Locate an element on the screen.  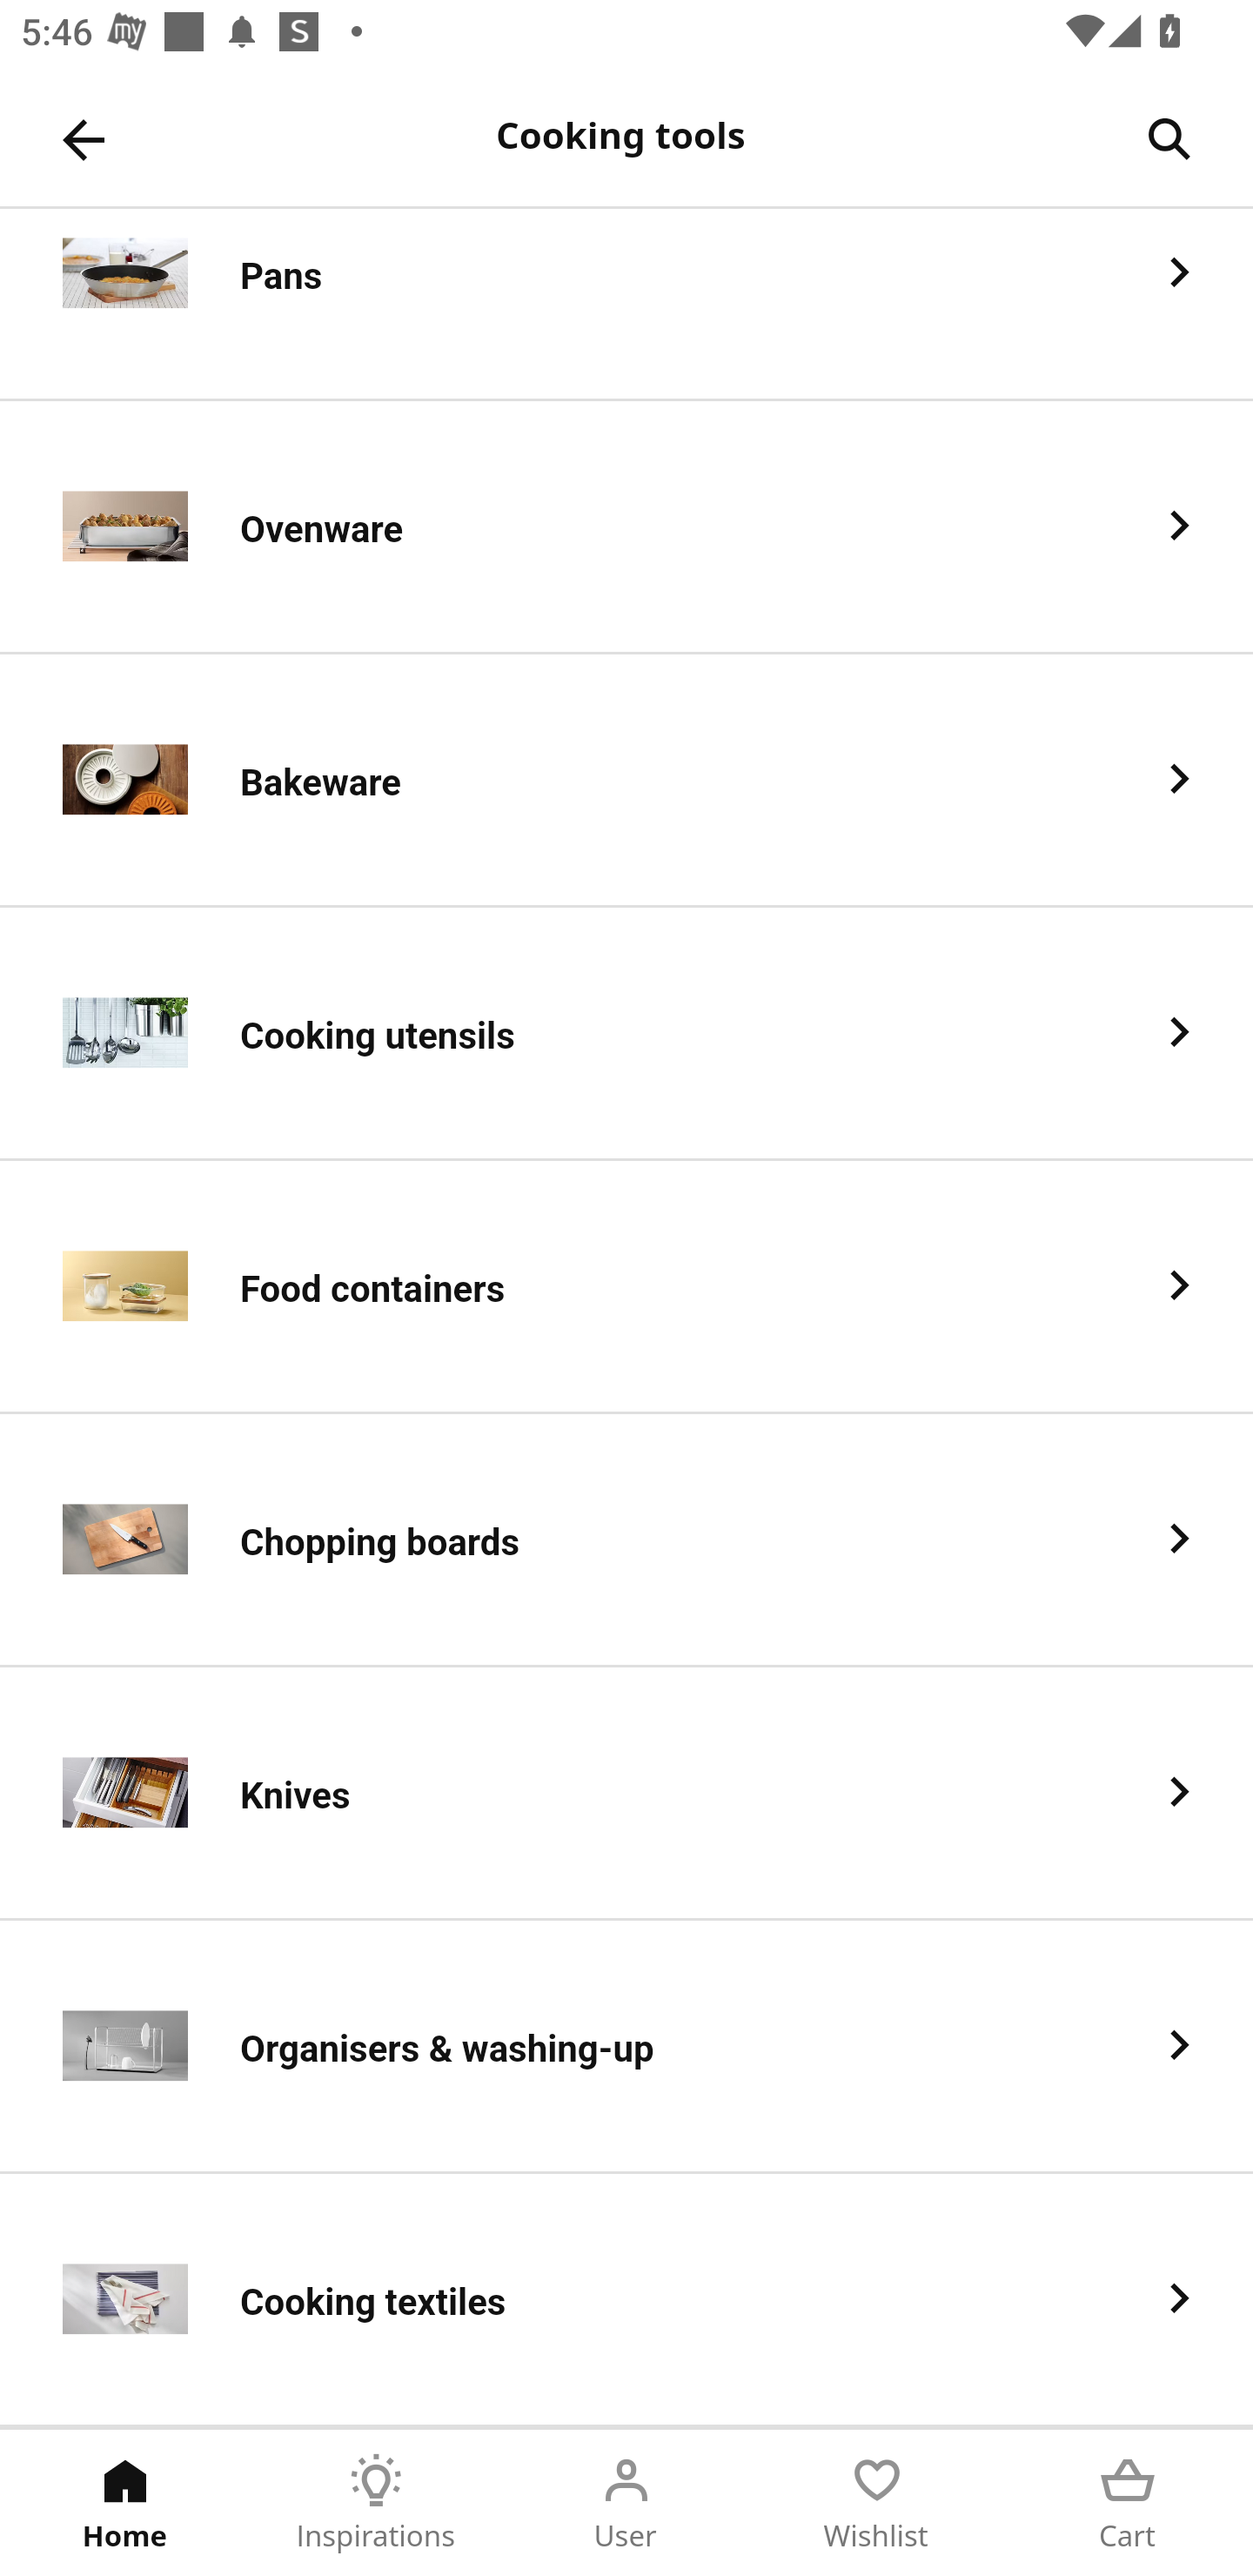
User
Tab 3 of 5 is located at coordinates (626, 2503).